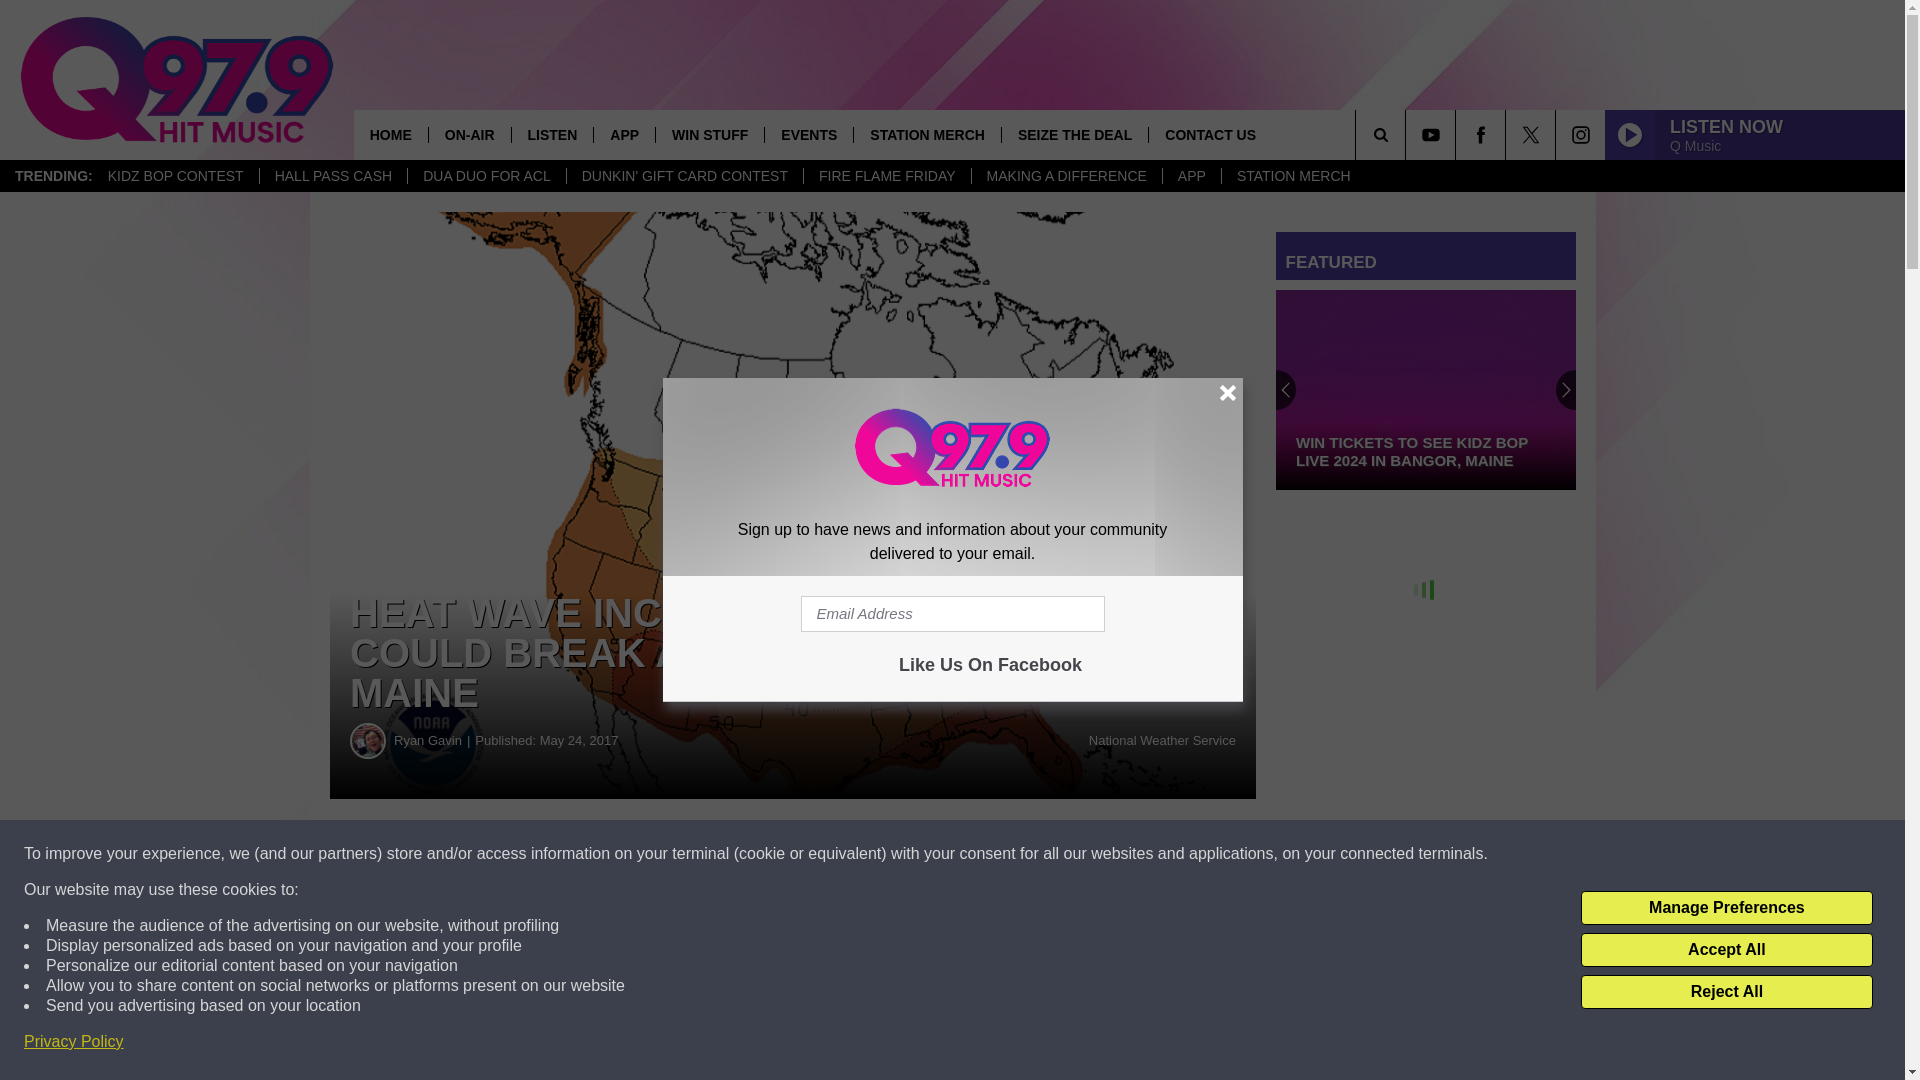  I want to click on Accept All, so click(1726, 950).